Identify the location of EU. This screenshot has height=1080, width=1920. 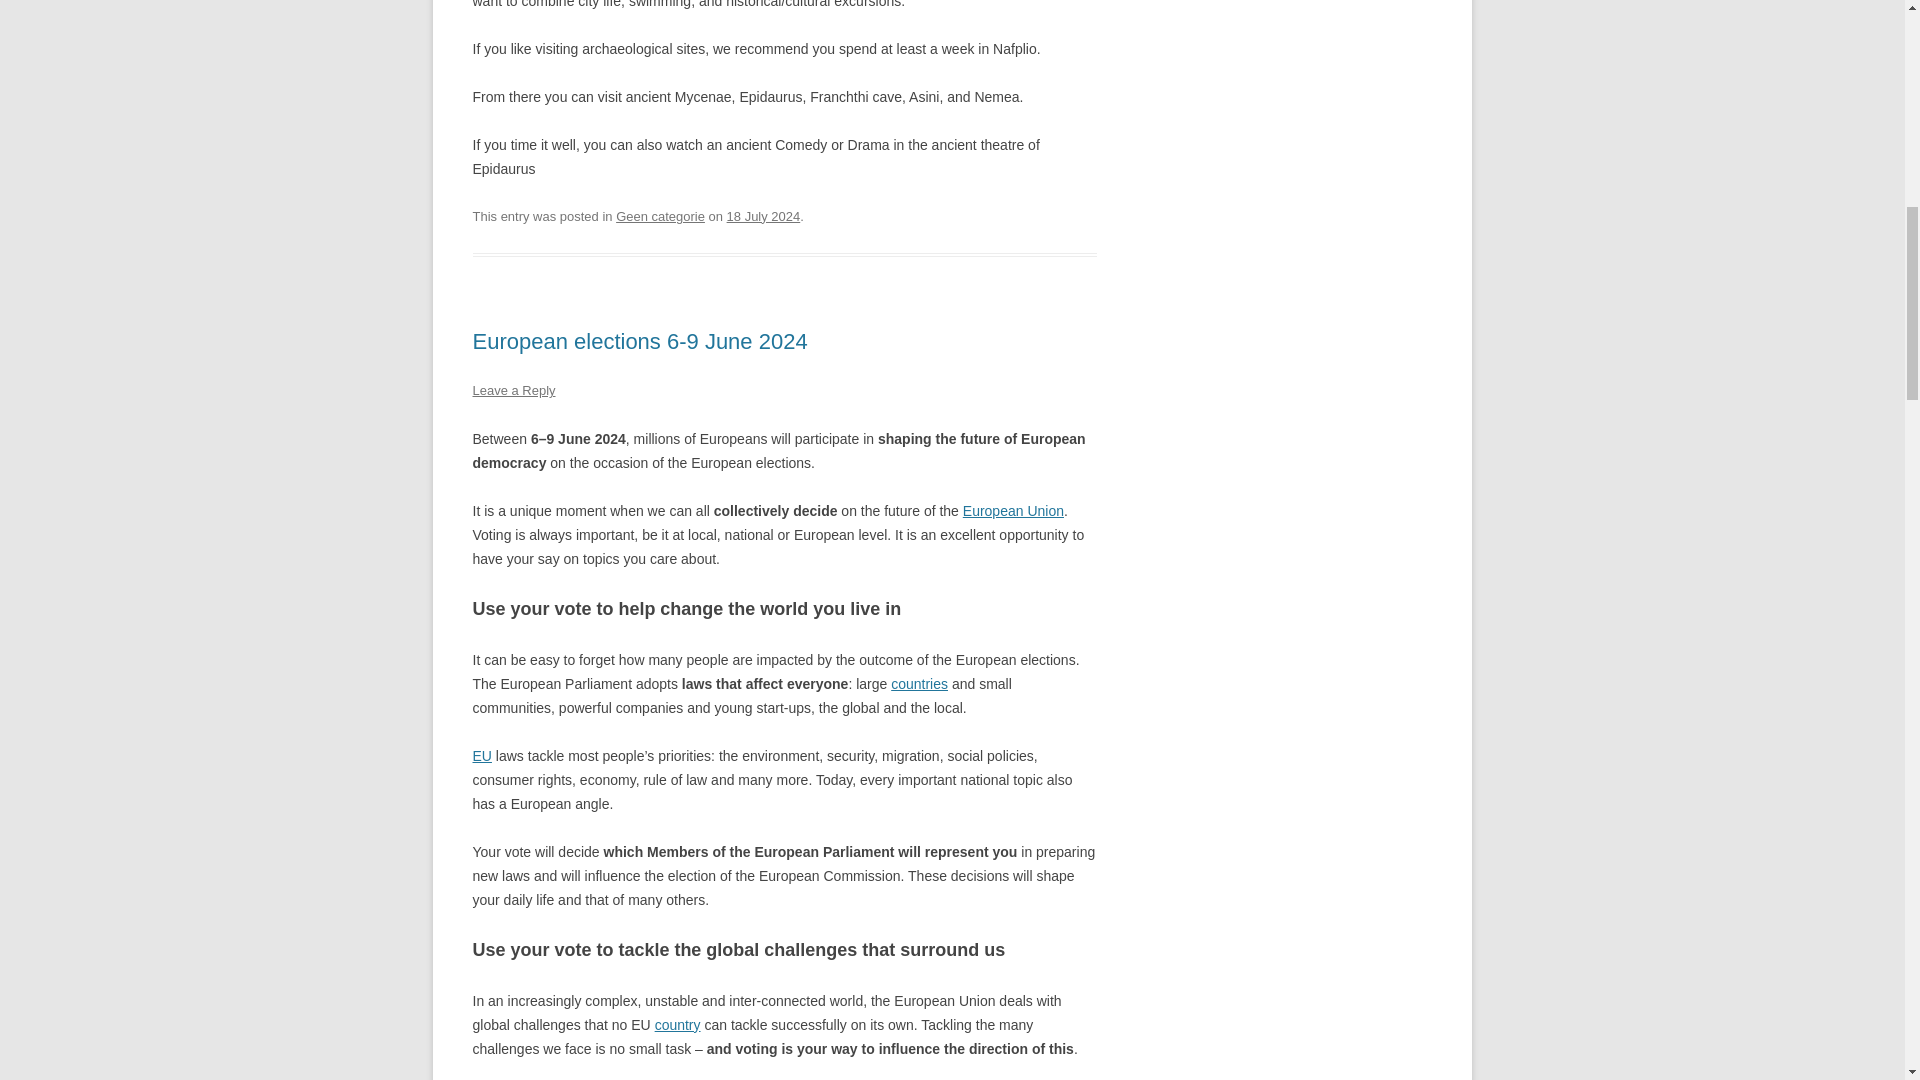
(482, 756).